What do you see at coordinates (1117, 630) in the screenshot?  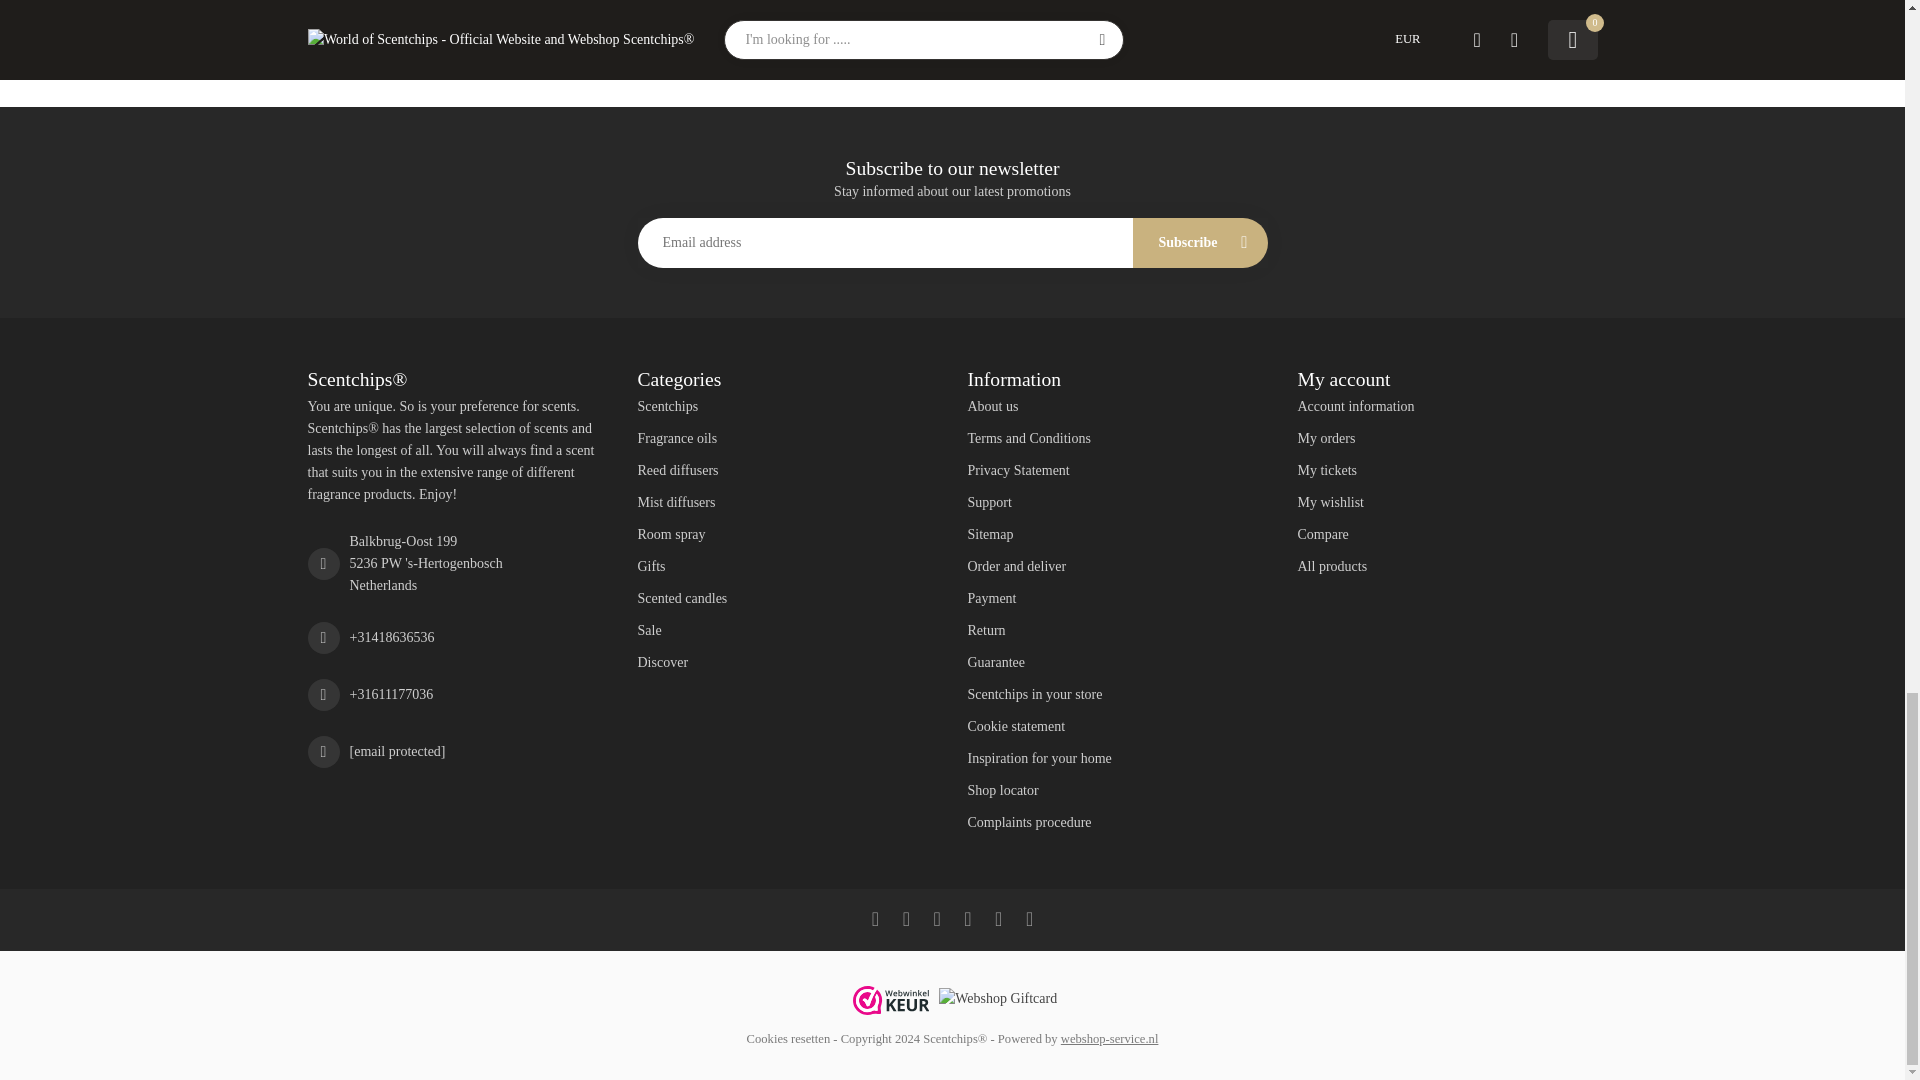 I see `Return` at bounding box center [1117, 630].